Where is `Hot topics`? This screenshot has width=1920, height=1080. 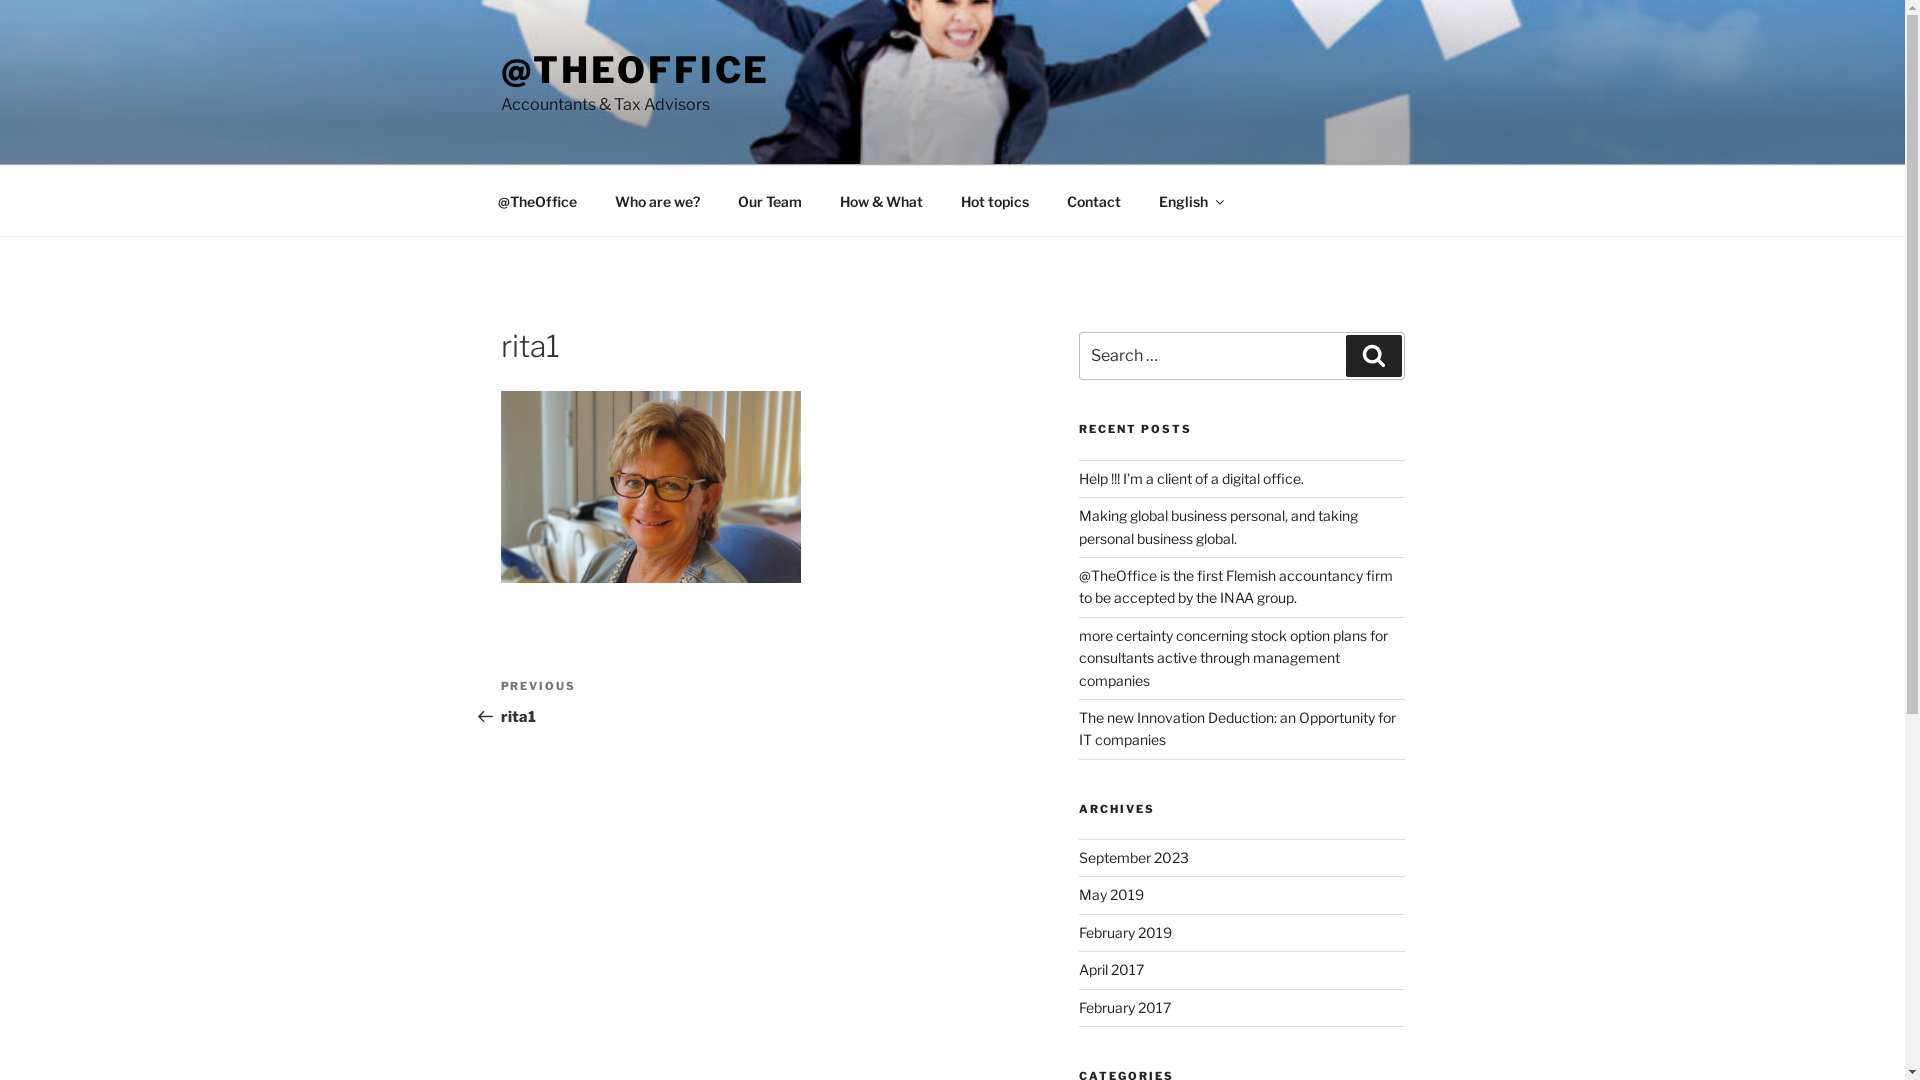 Hot topics is located at coordinates (996, 200).